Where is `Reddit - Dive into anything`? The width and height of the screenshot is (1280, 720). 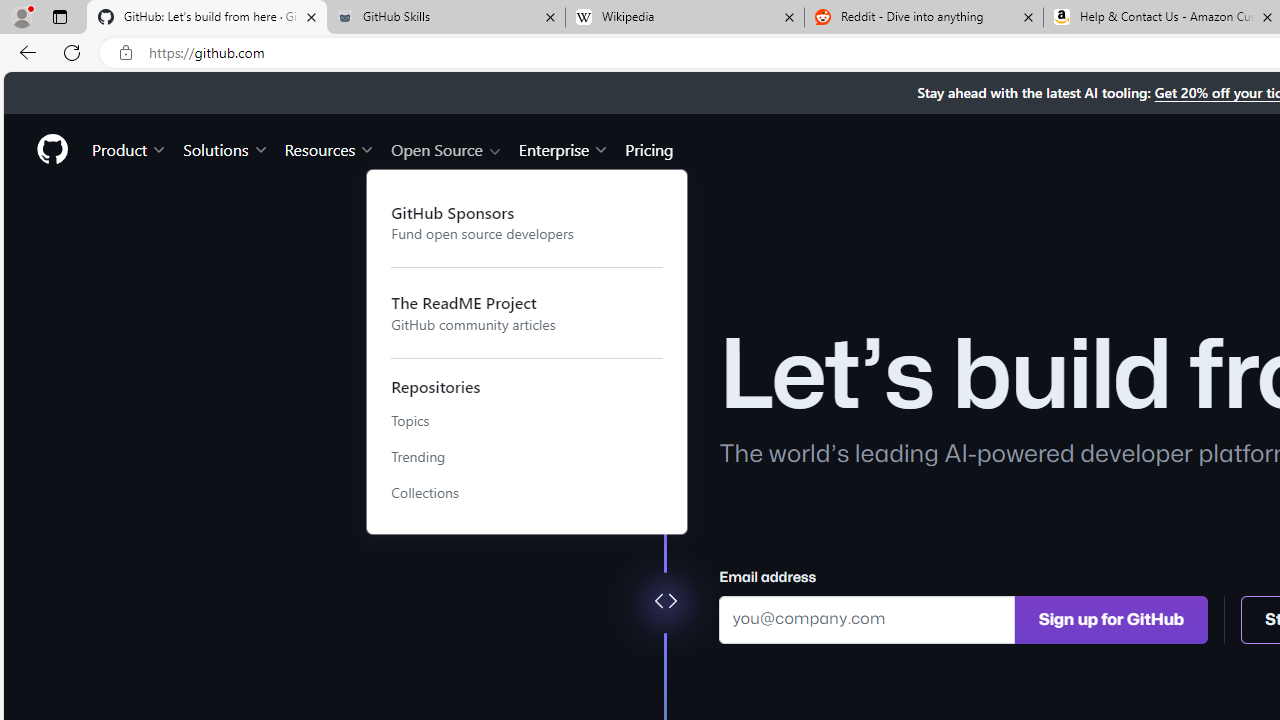 Reddit - Dive into anything is located at coordinates (924, 18).